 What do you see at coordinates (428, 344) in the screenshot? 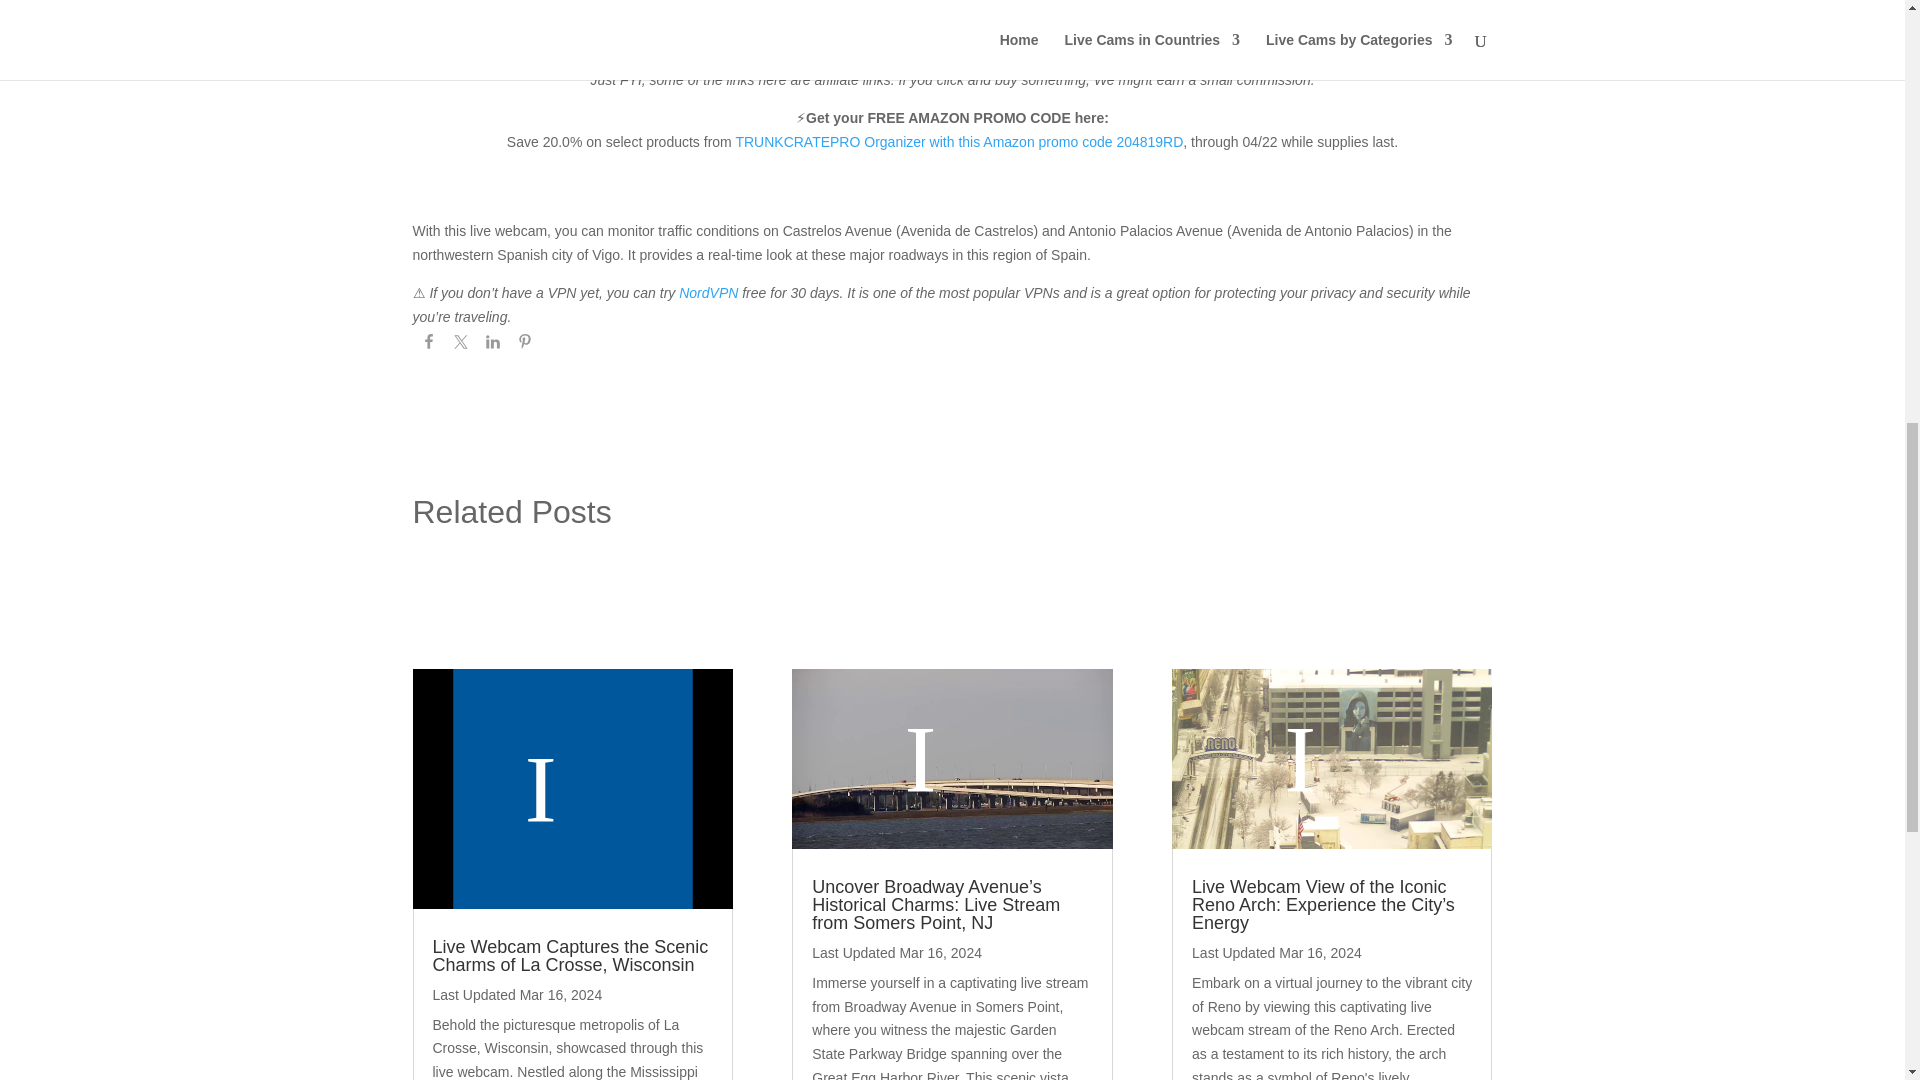
I see `Share on Facebook` at bounding box center [428, 344].